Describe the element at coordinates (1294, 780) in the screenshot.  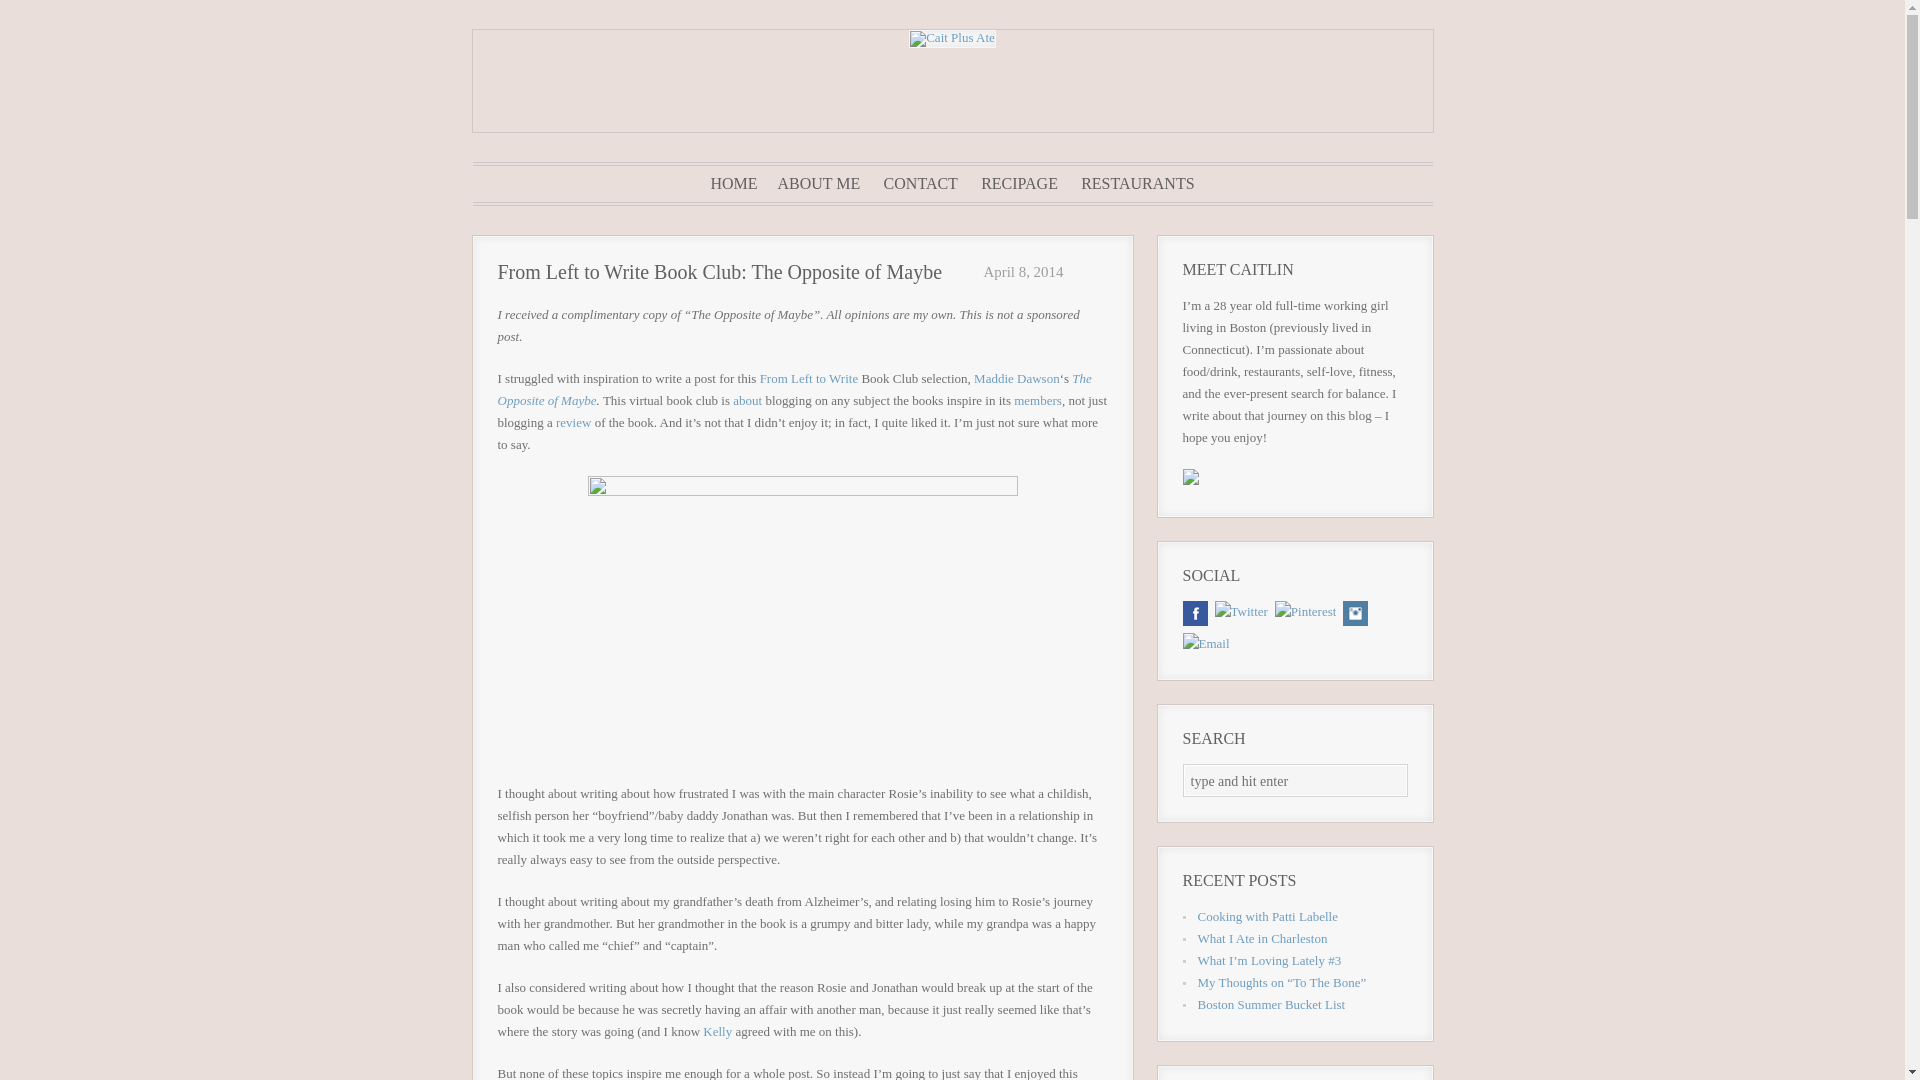
I see `type and hit enter` at that location.